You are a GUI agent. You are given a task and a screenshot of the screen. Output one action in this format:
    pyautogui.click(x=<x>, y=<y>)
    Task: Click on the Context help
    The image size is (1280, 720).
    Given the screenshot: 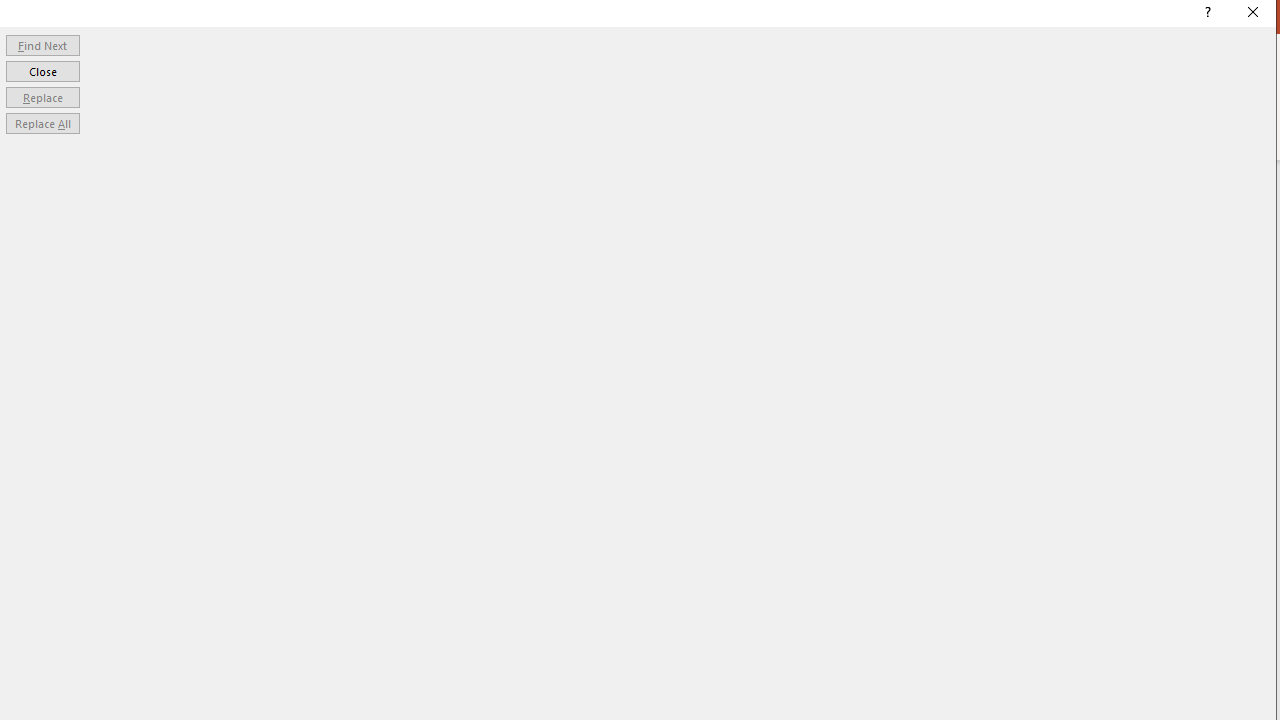 What is the action you would take?
    pyautogui.click(x=1206, y=14)
    